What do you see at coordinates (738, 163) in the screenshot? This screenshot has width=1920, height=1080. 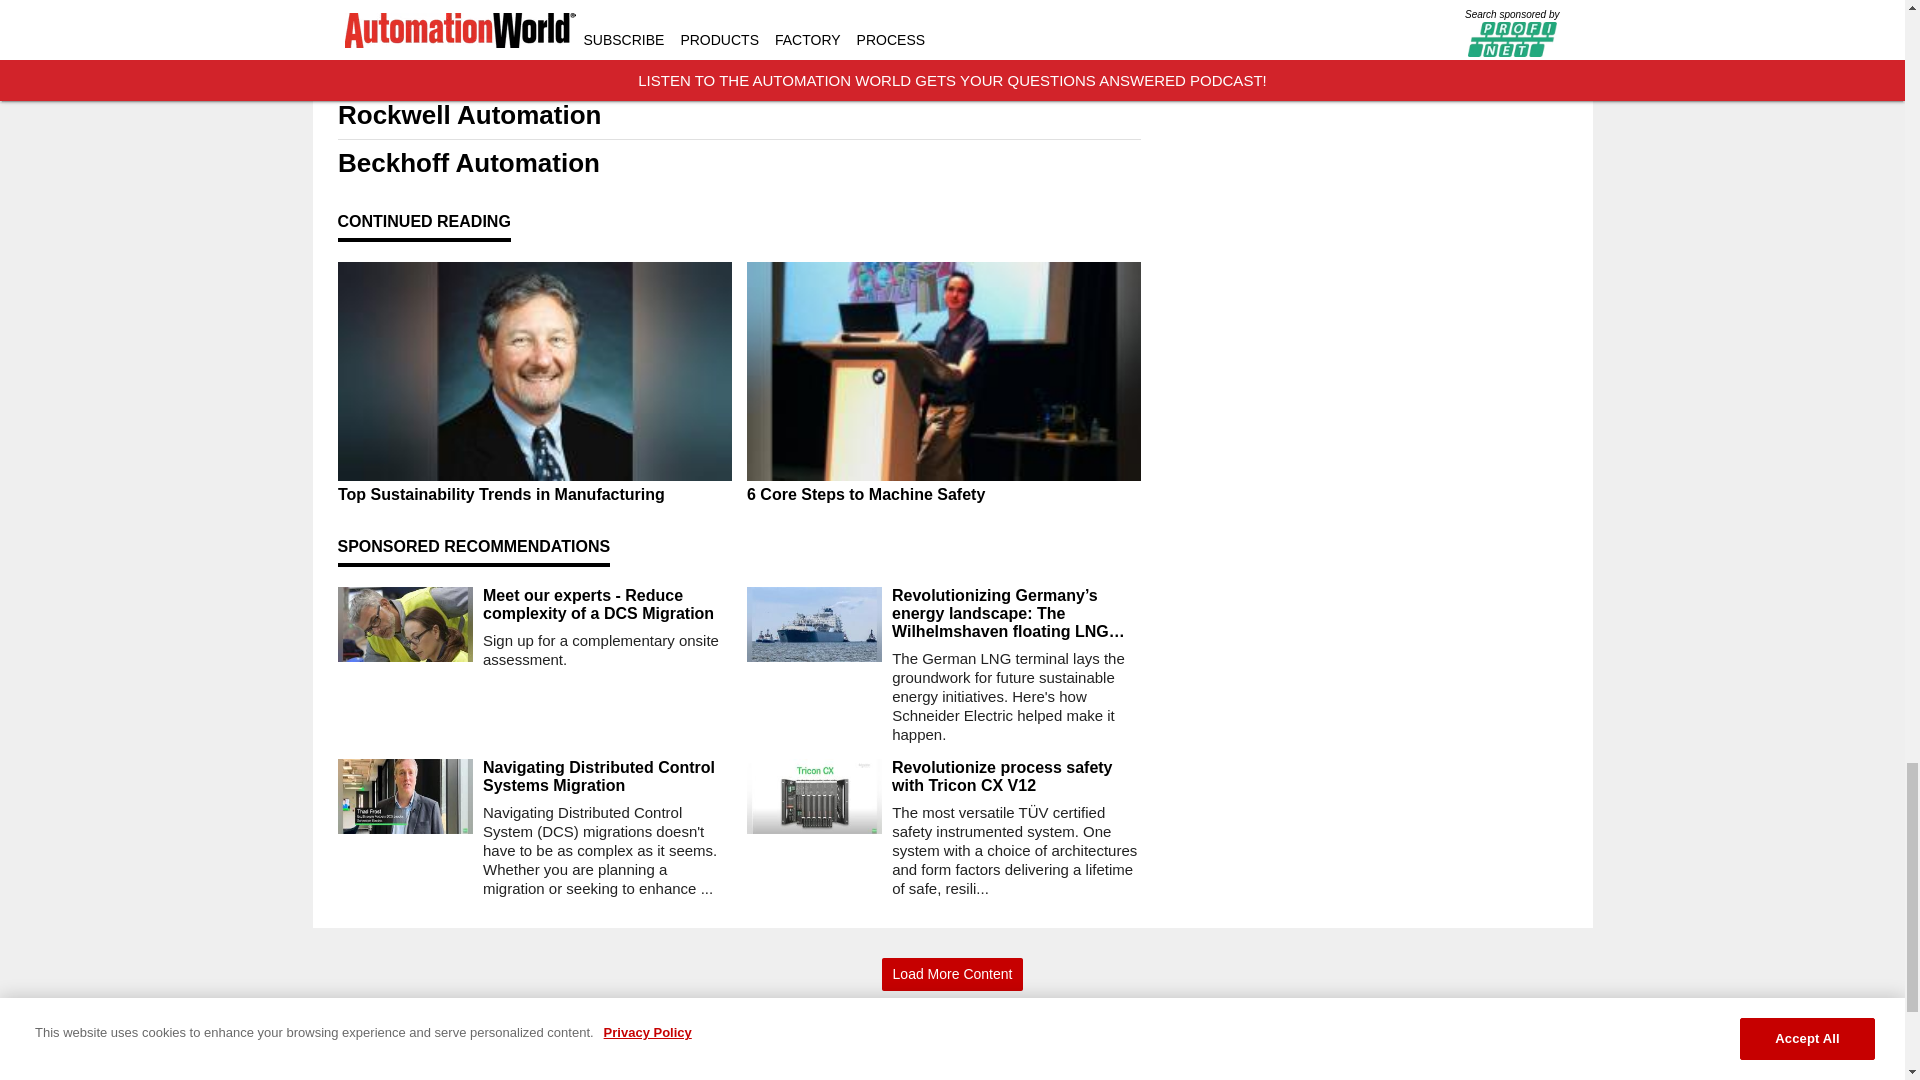 I see `Beckhoff Automation` at bounding box center [738, 163].